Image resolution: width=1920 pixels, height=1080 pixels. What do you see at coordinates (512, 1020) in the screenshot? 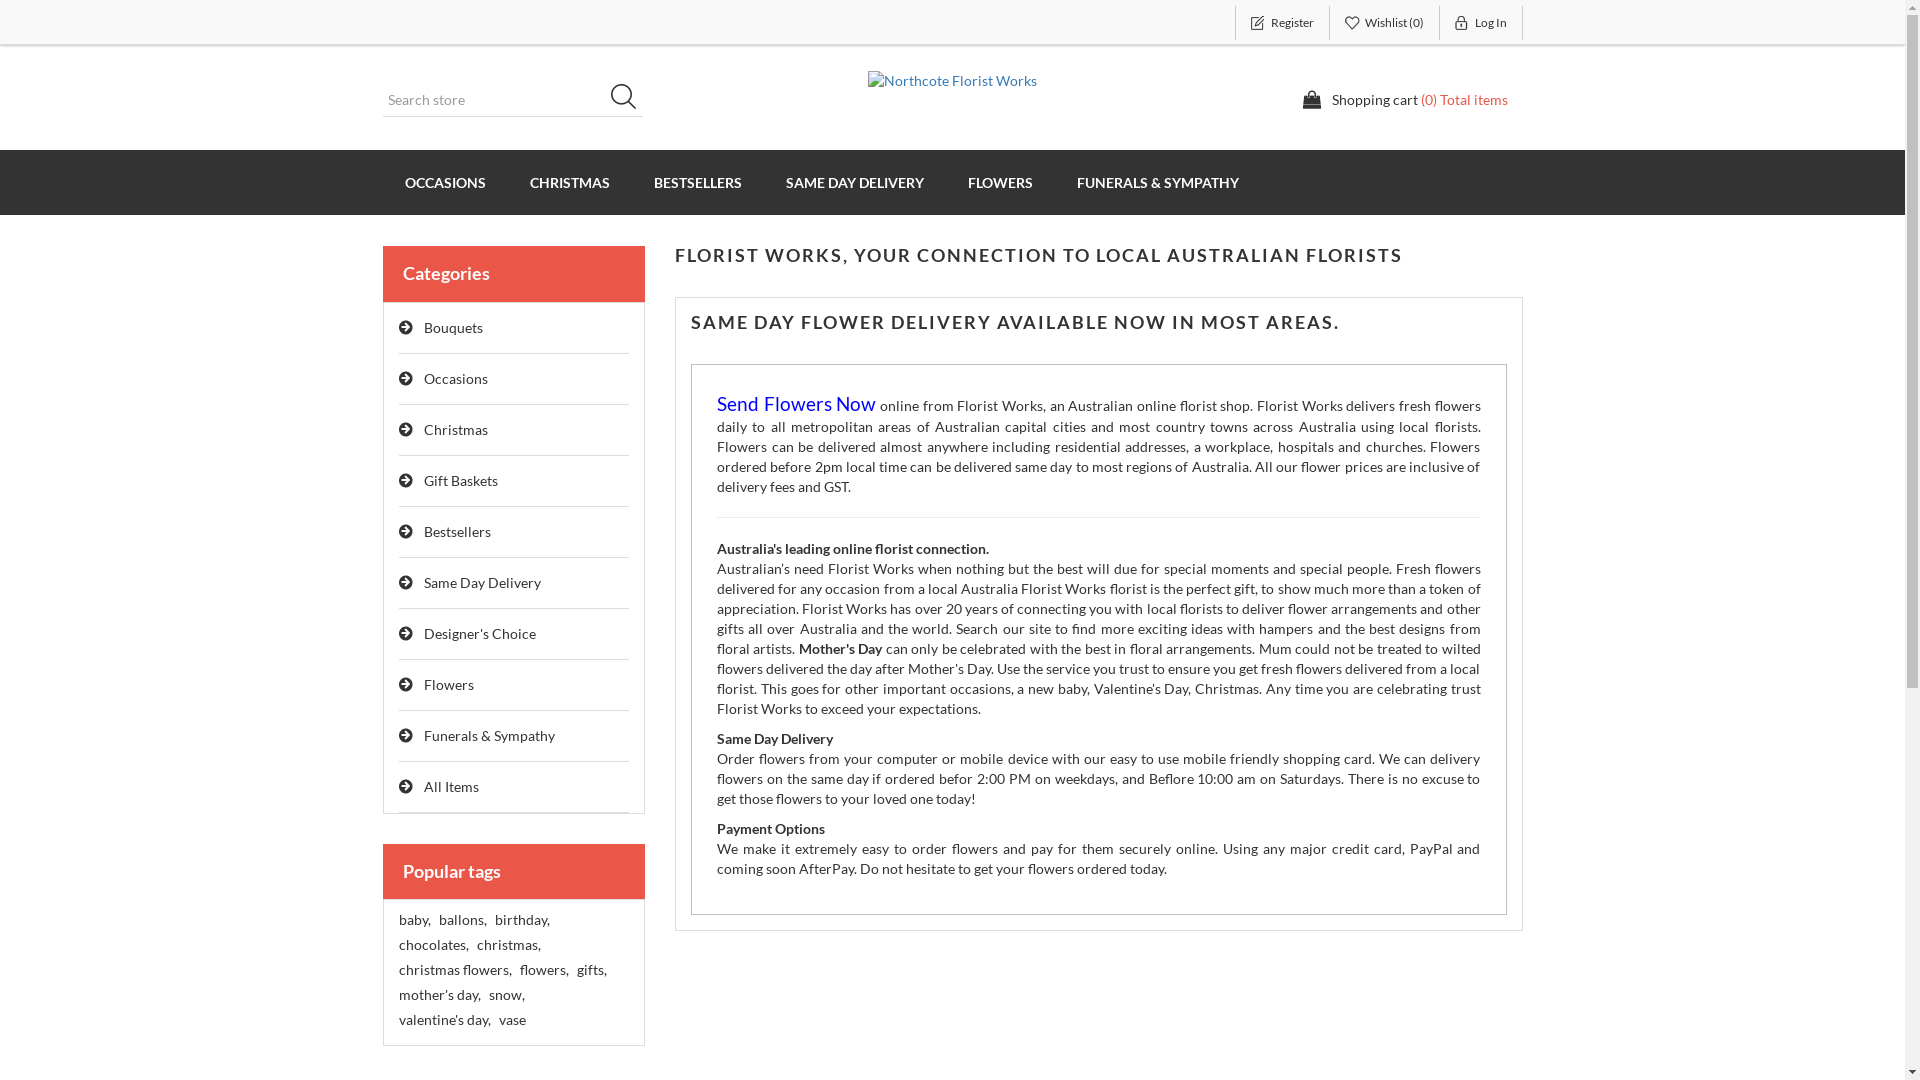
I see `vase` at bounding box center [512, 1020].